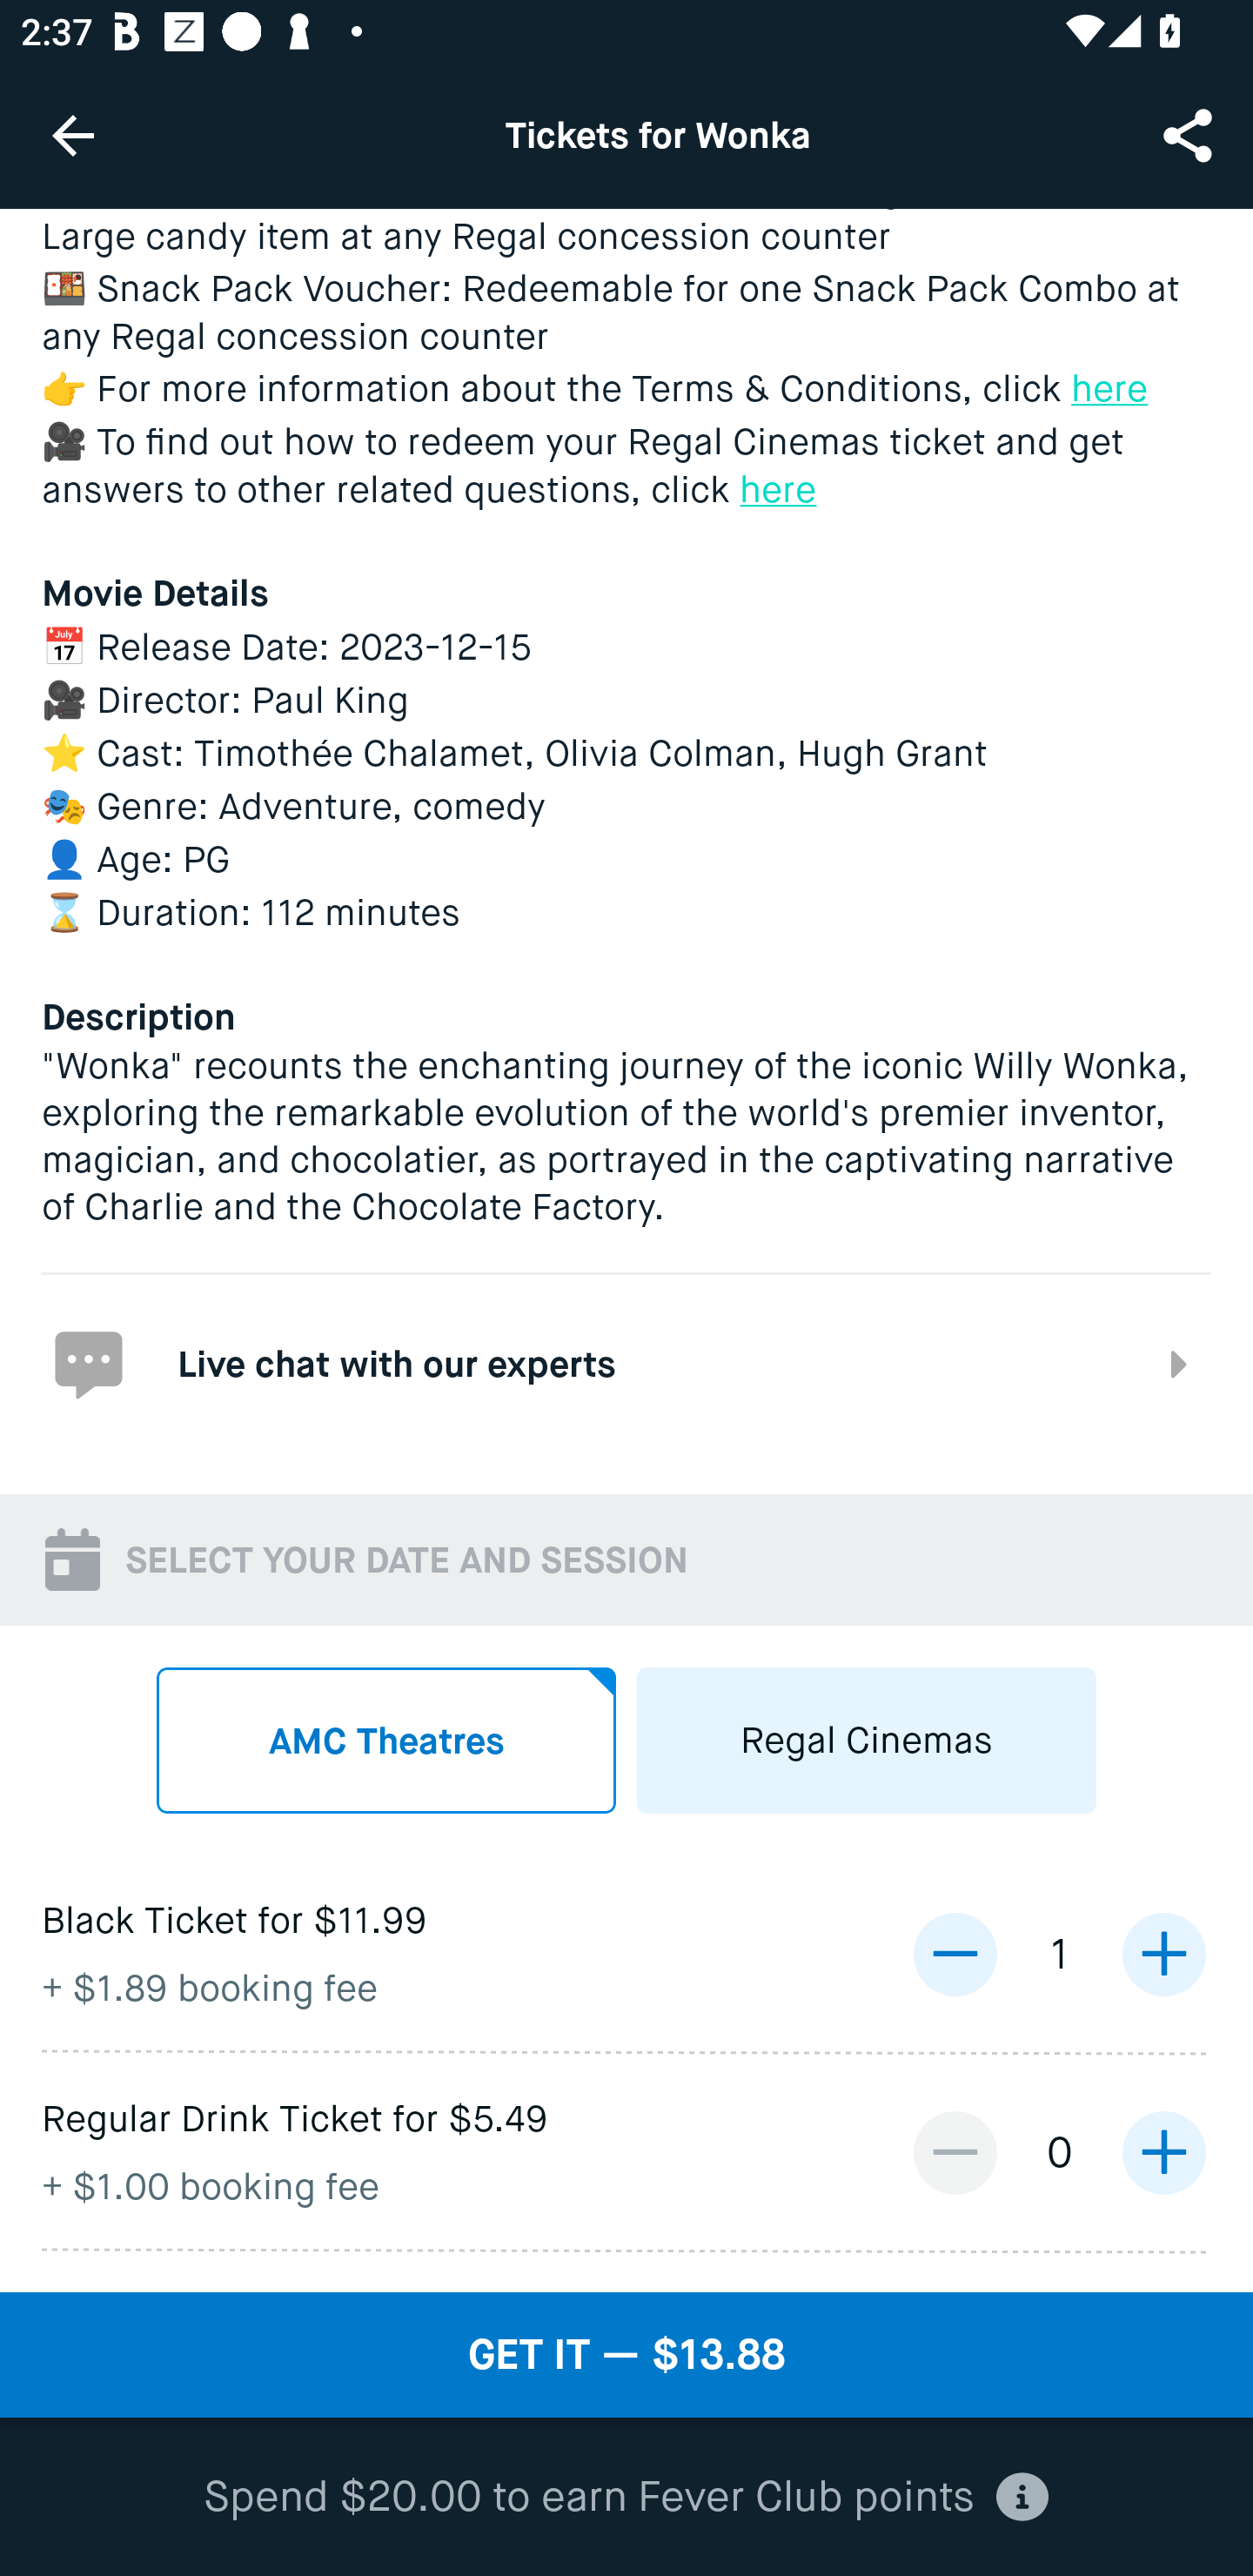 The image size is (1253, 2576). What do you see at coordinates (1163, 2151) in the screenshot?
I see `increase` at bounding box center [1163, 2151].